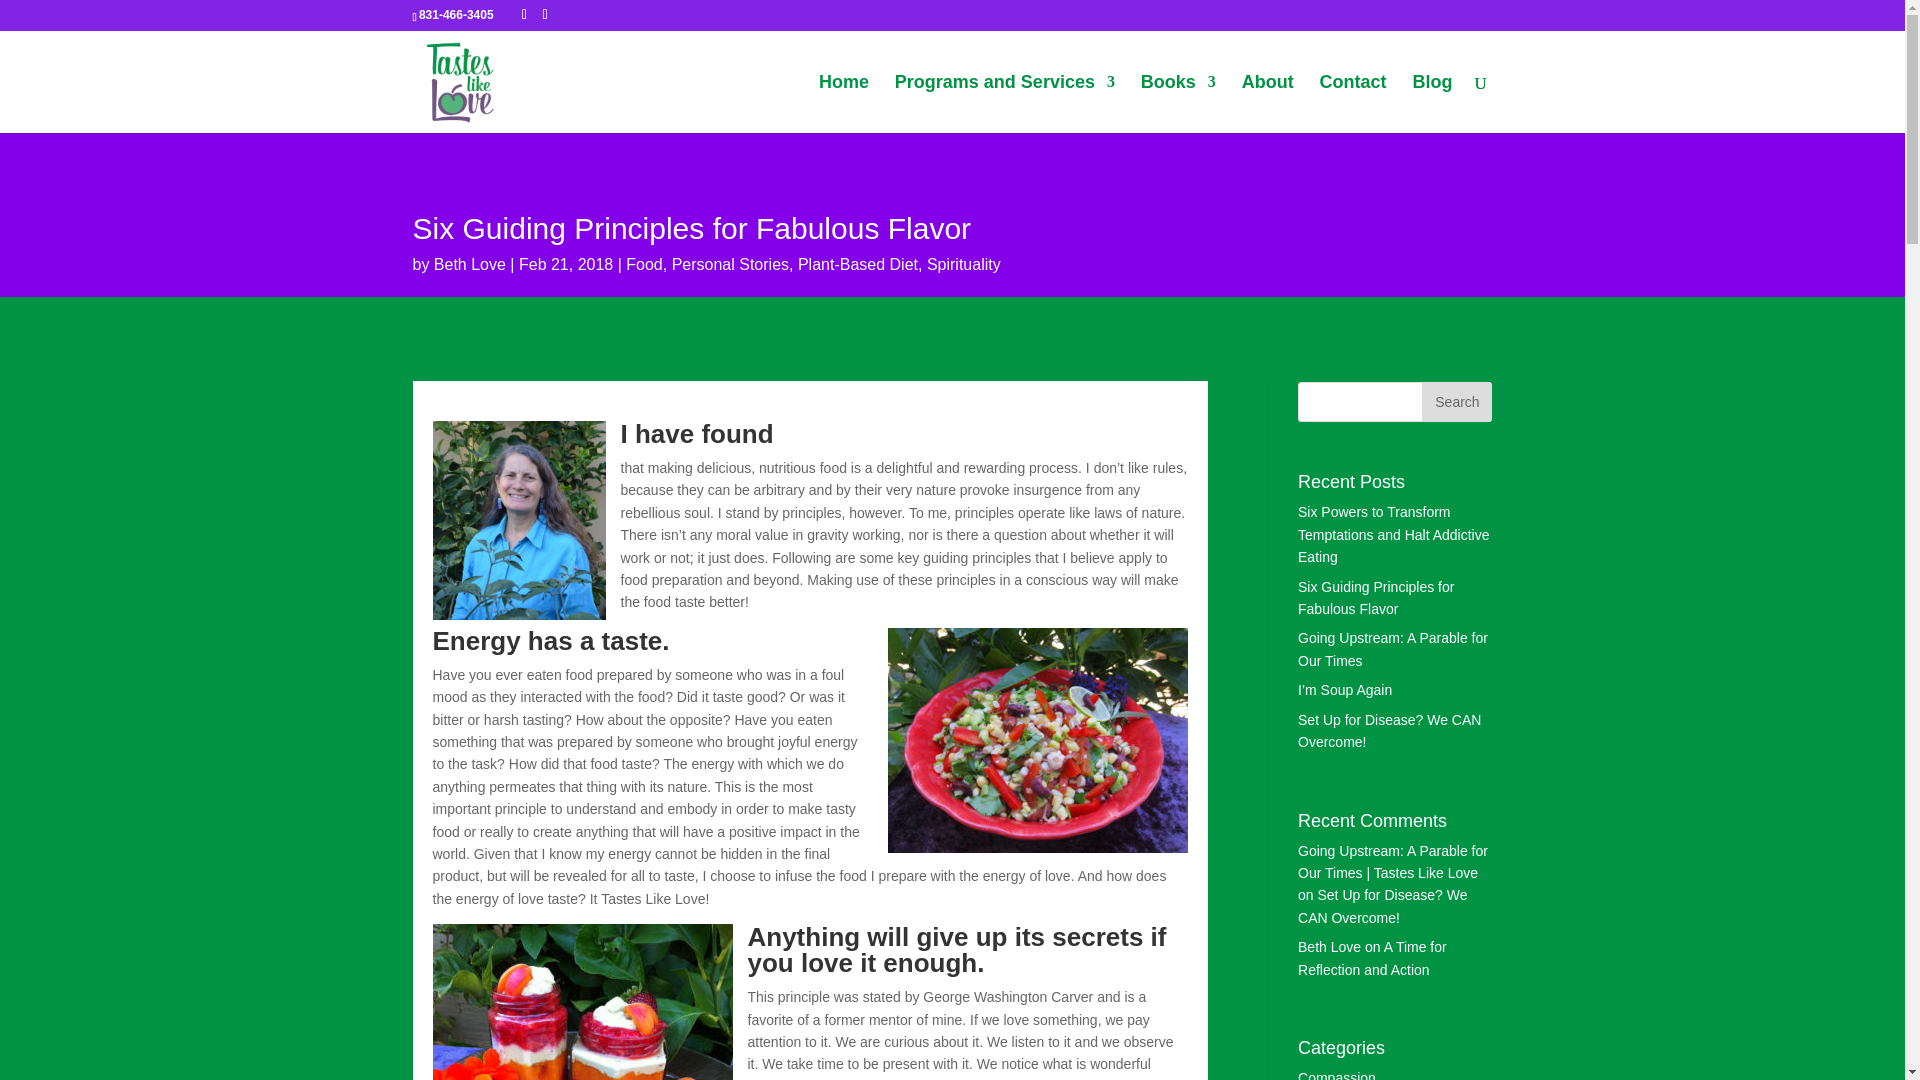 The width and height of the screenshot is (1920, 1080). What do you see at coordinates (1353, 103) in the screenshot?
I see `Contact` at bounding box center [1353, 103].